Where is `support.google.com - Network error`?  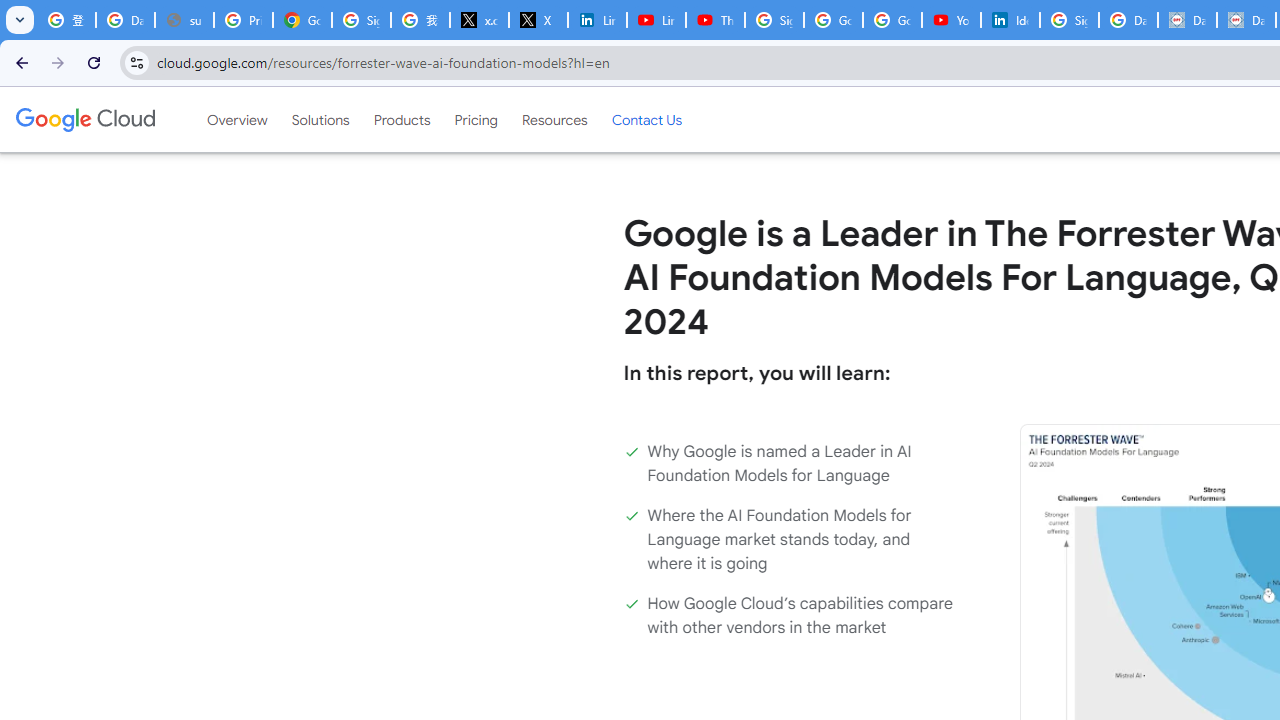
support.google.com - Network error is located at coordinates (184, 20).